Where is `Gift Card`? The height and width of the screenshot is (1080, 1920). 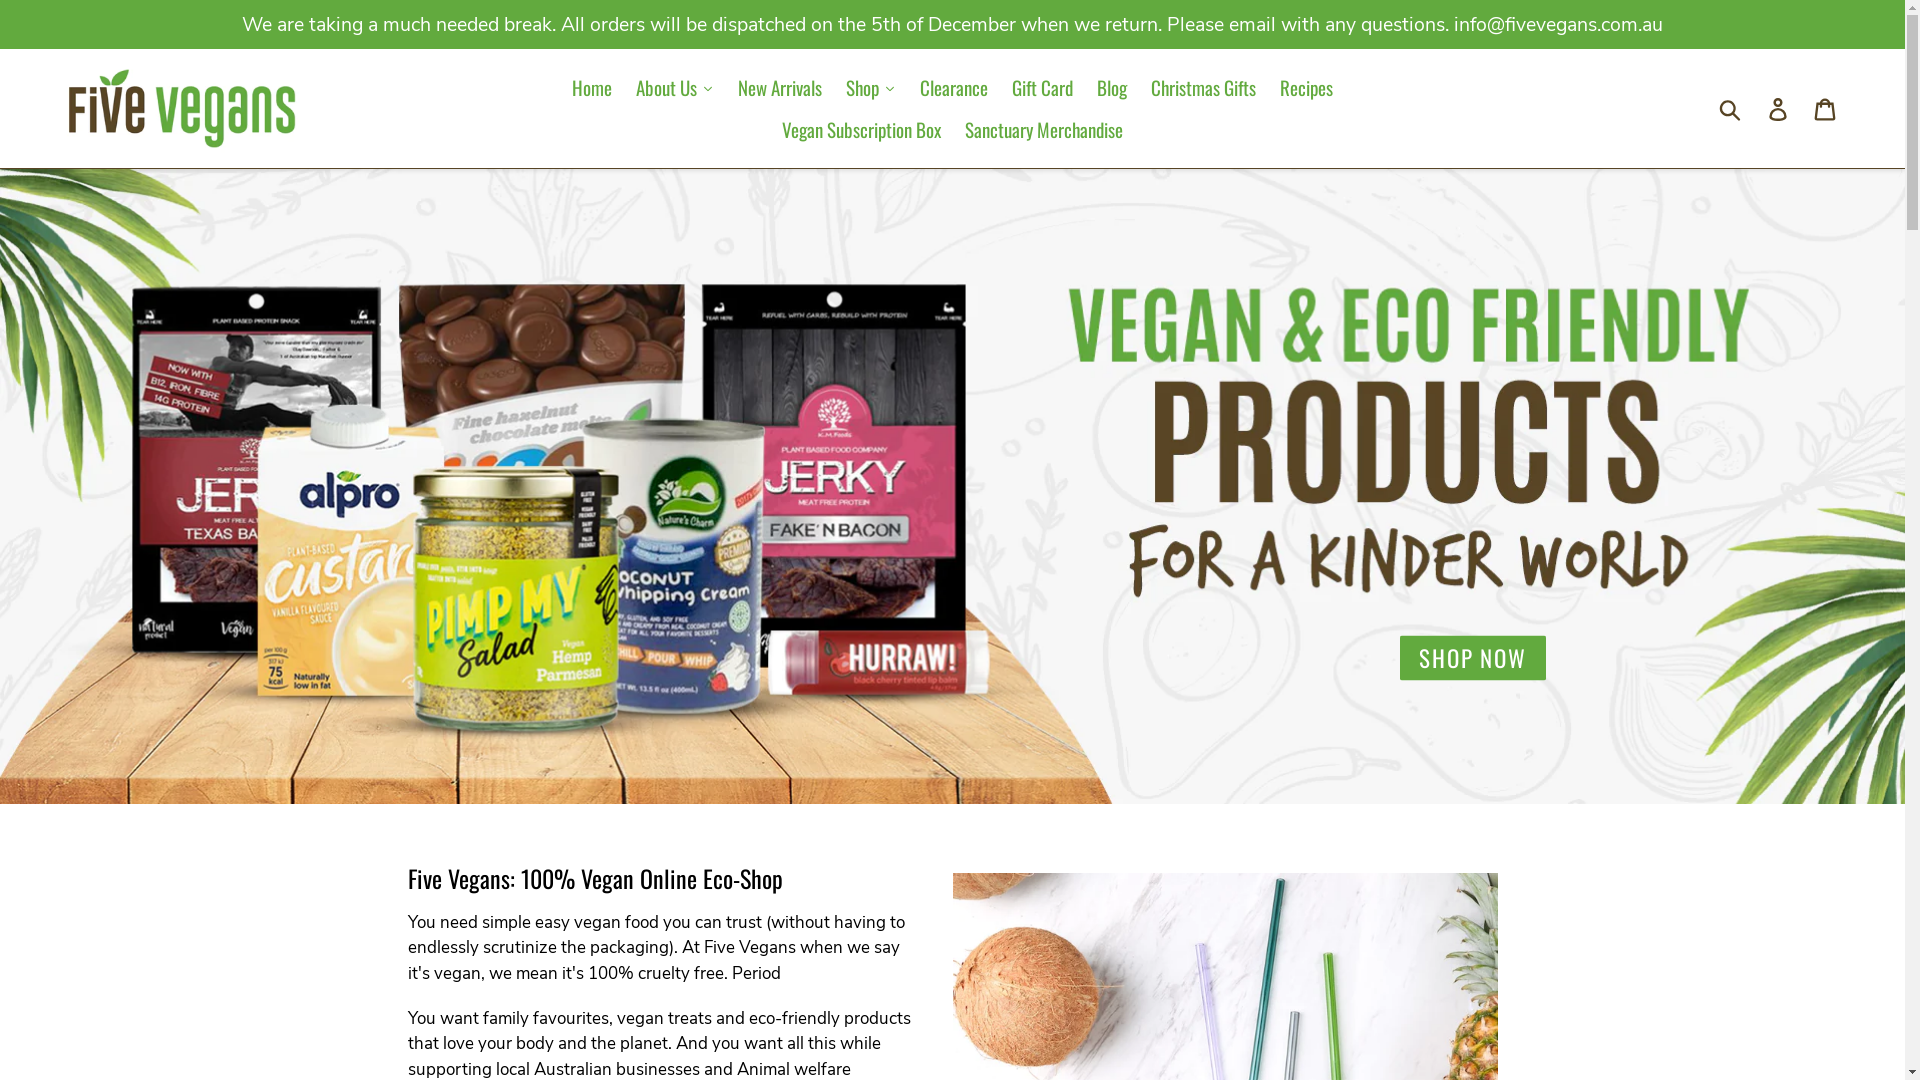 Gift Card is located at coordinates (1042, 88).